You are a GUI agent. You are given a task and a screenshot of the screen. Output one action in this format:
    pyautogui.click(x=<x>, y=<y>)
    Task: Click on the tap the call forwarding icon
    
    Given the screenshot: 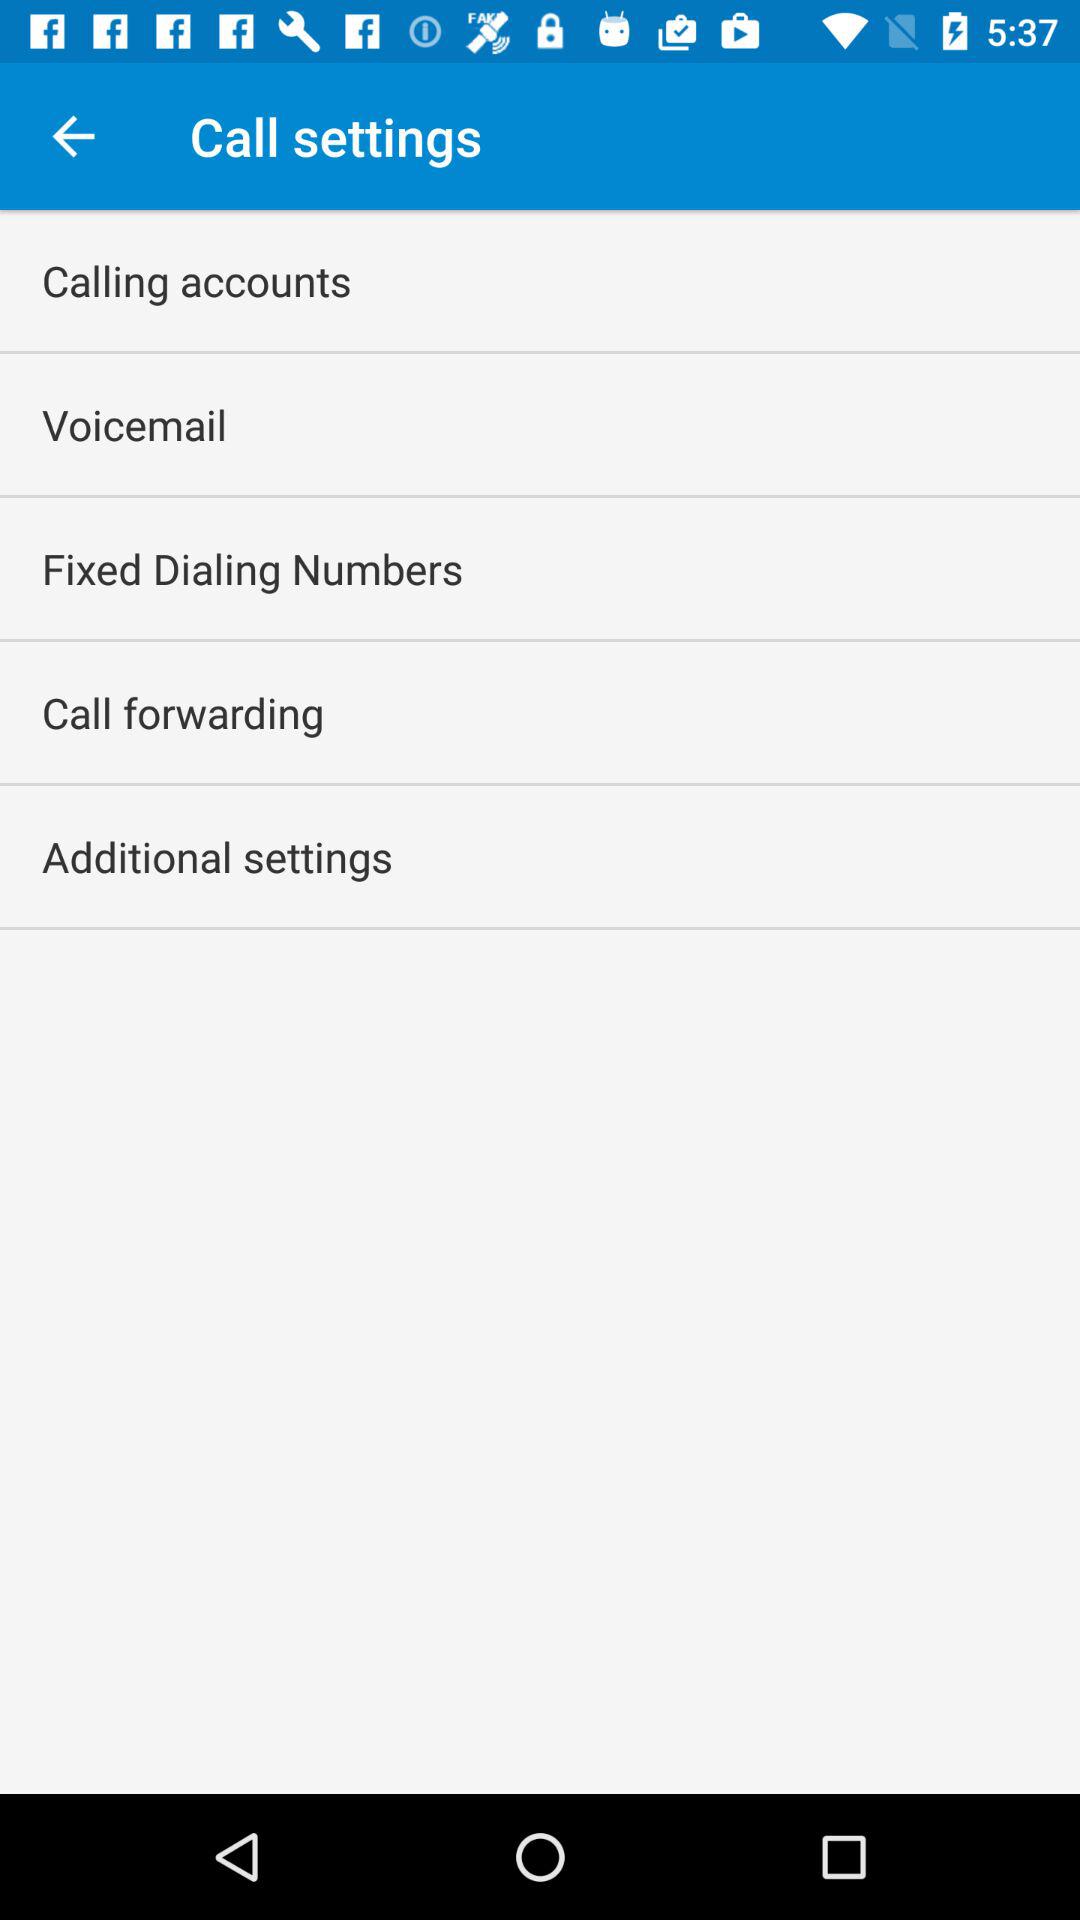 What is the action you would take?
    pyautogui.click(x=183, y=712)
    